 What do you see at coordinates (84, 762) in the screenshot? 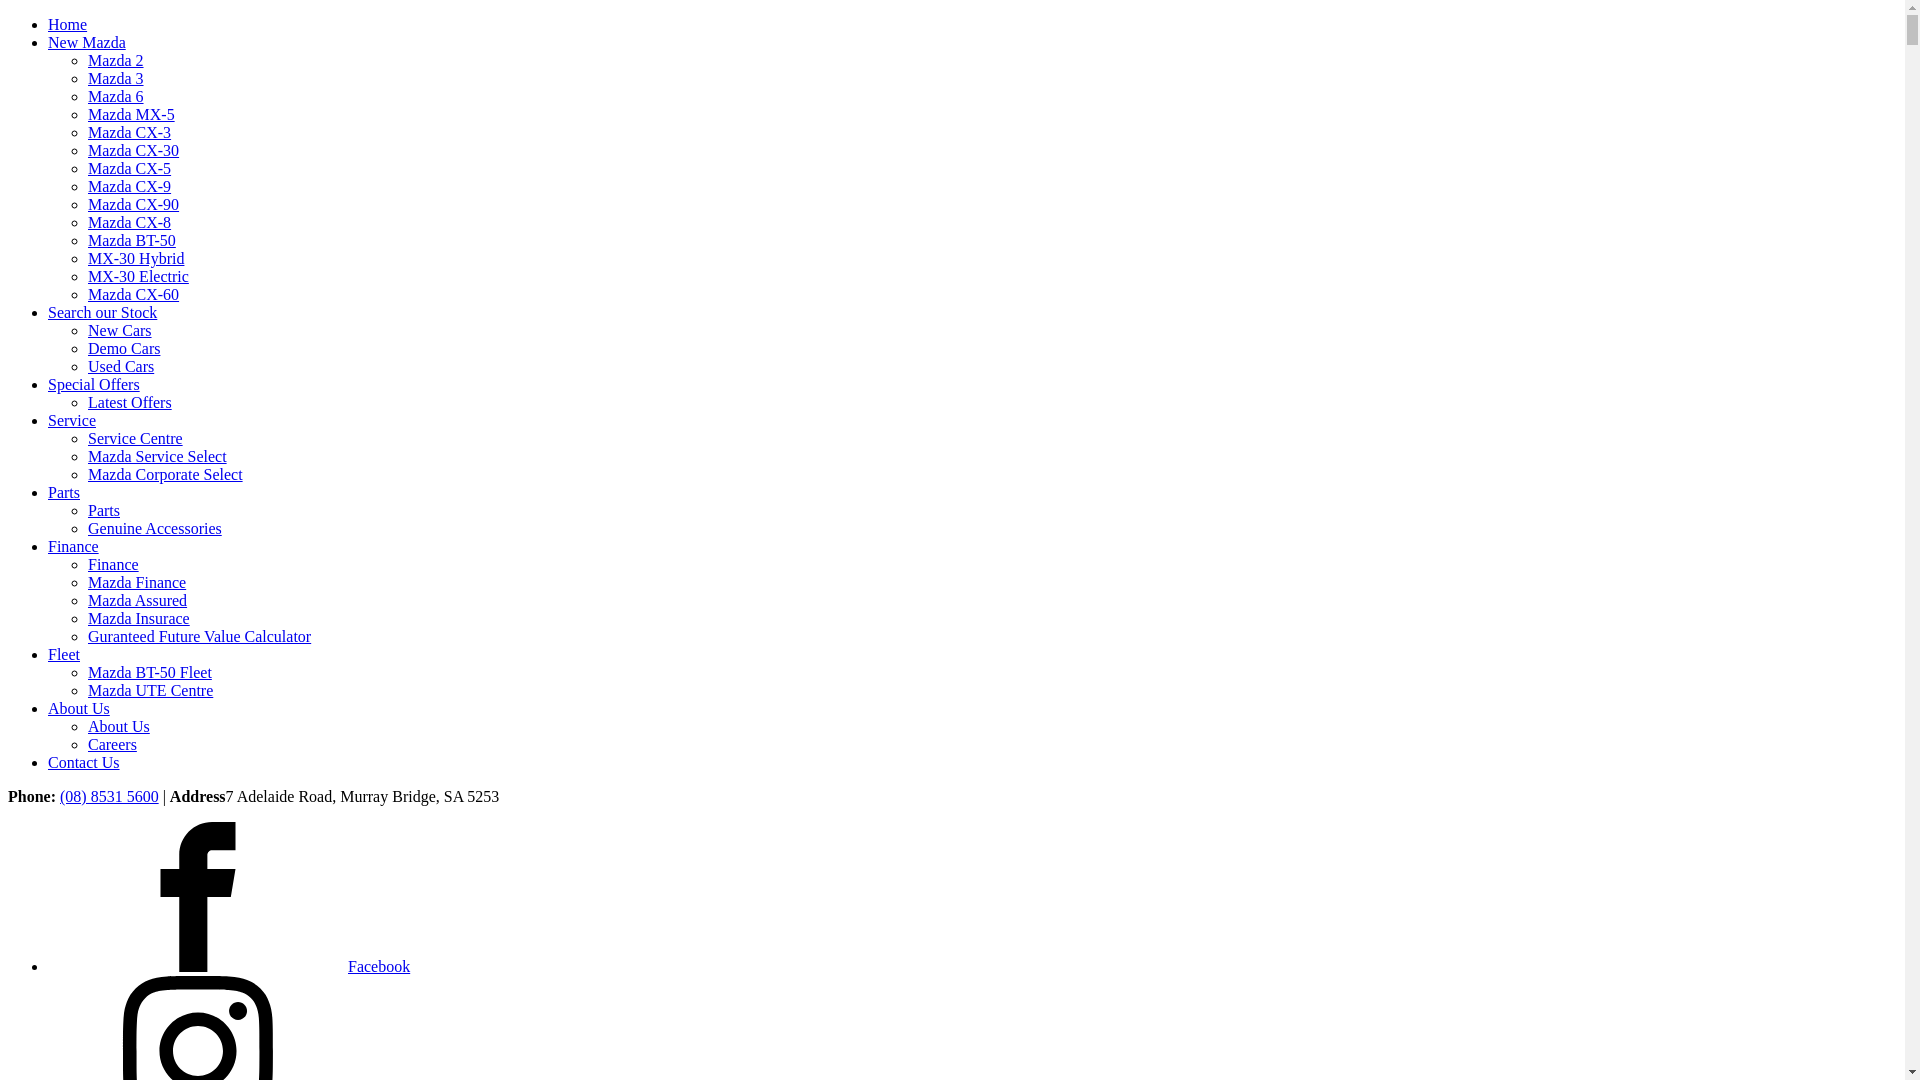
I see `Contact Us` at bounding box center [84, 762].